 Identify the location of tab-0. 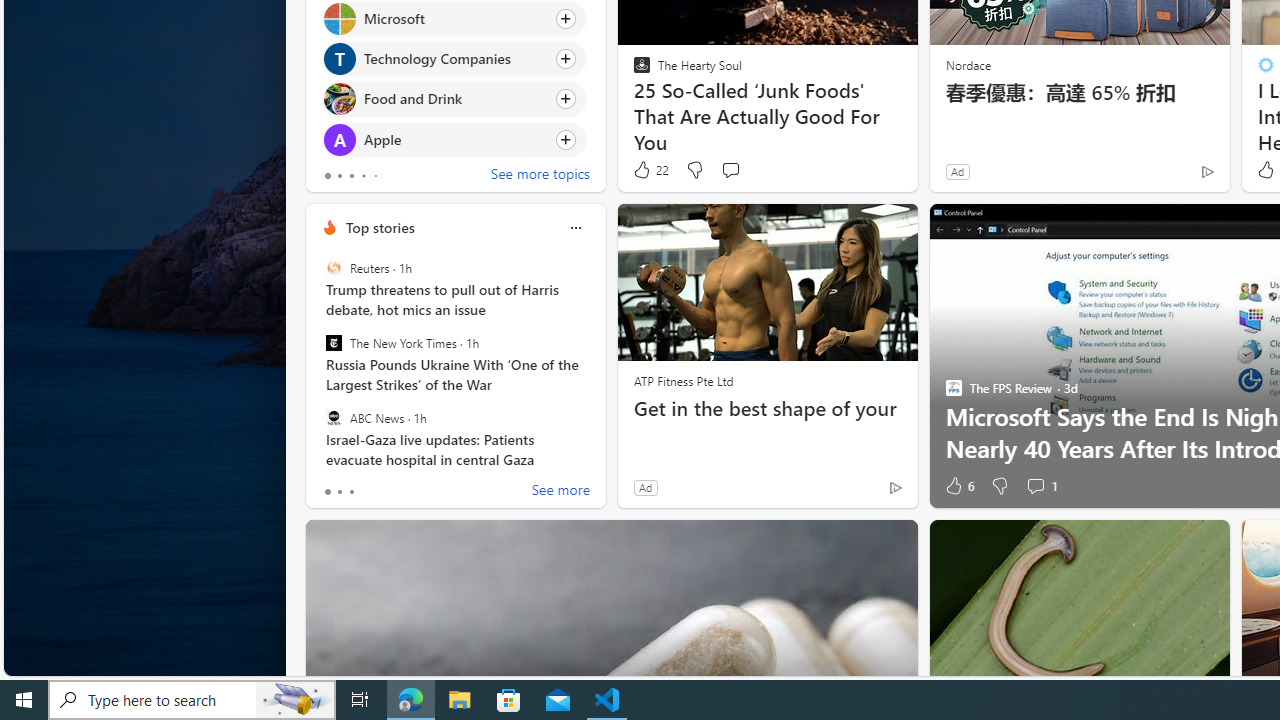
(328, 492).